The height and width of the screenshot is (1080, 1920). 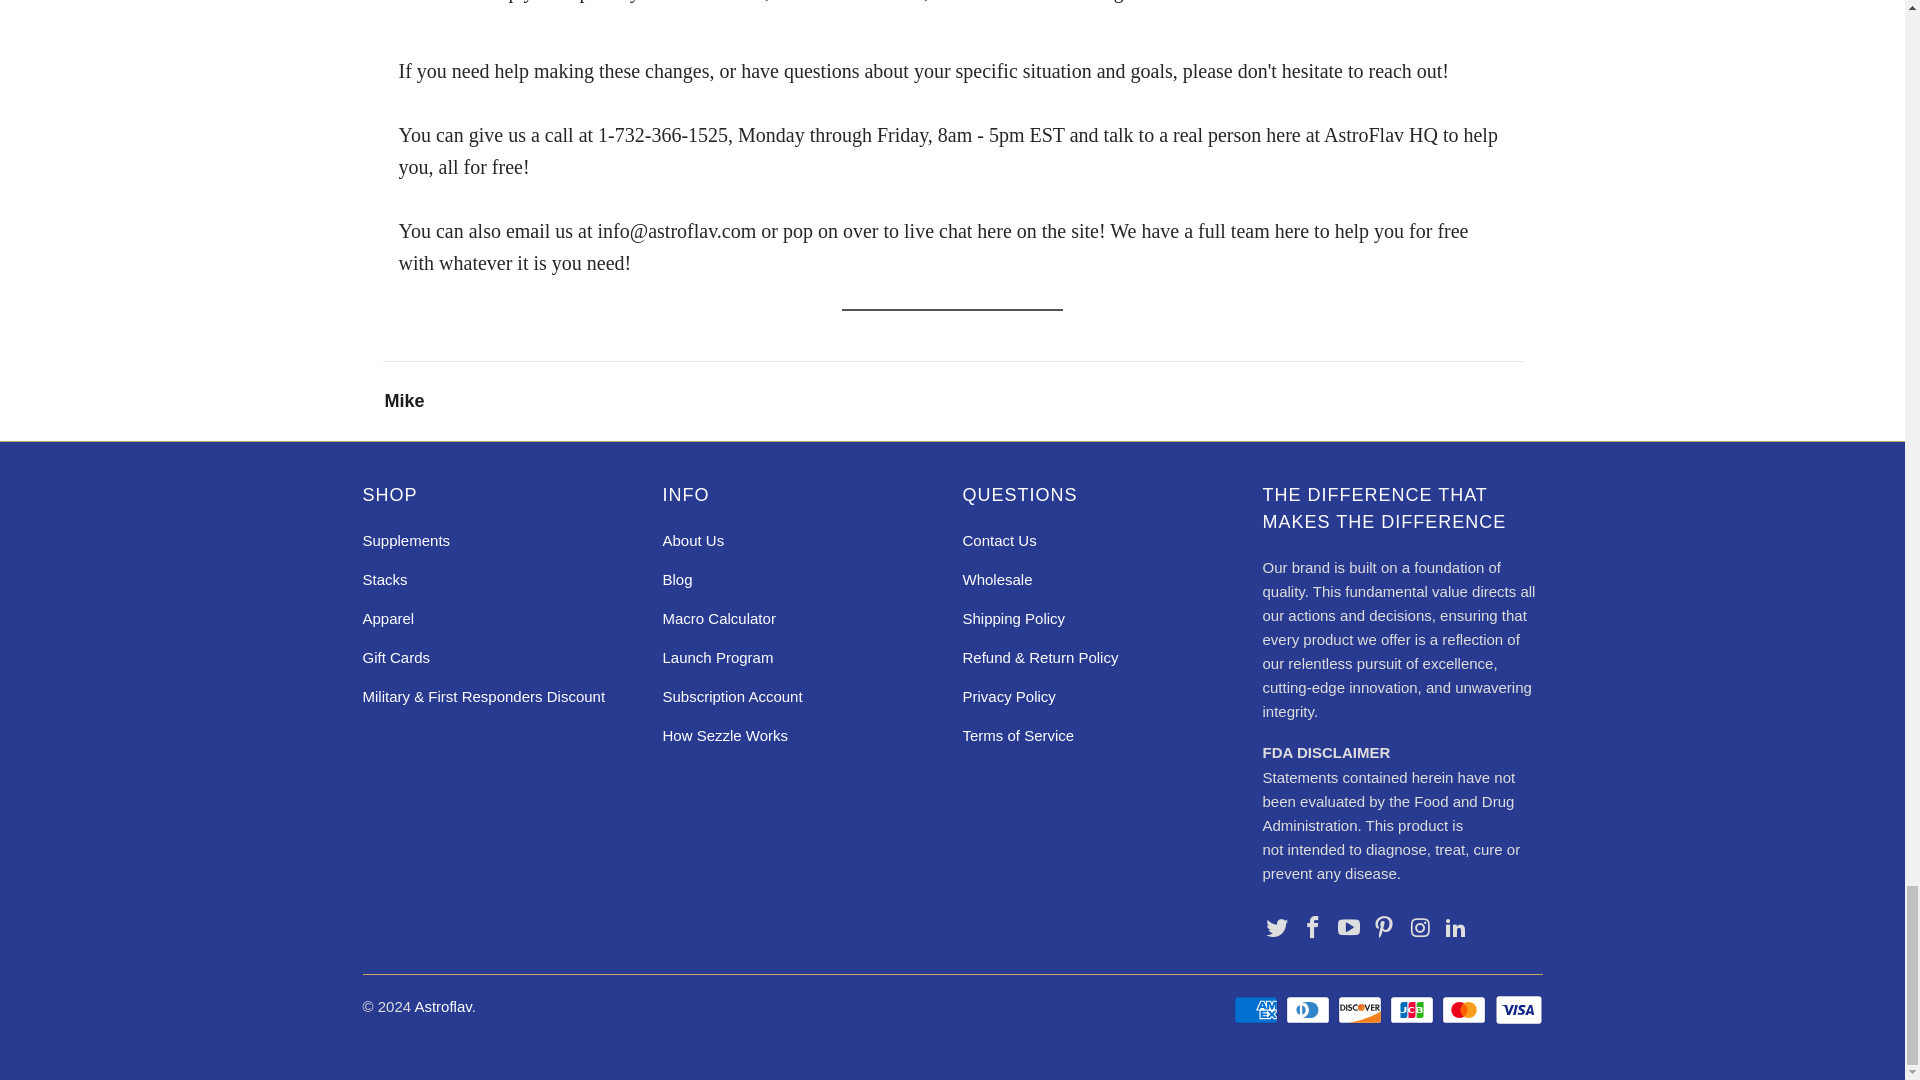 I want to click on Astroflav on Instagram, so click(x=1420, y=928).